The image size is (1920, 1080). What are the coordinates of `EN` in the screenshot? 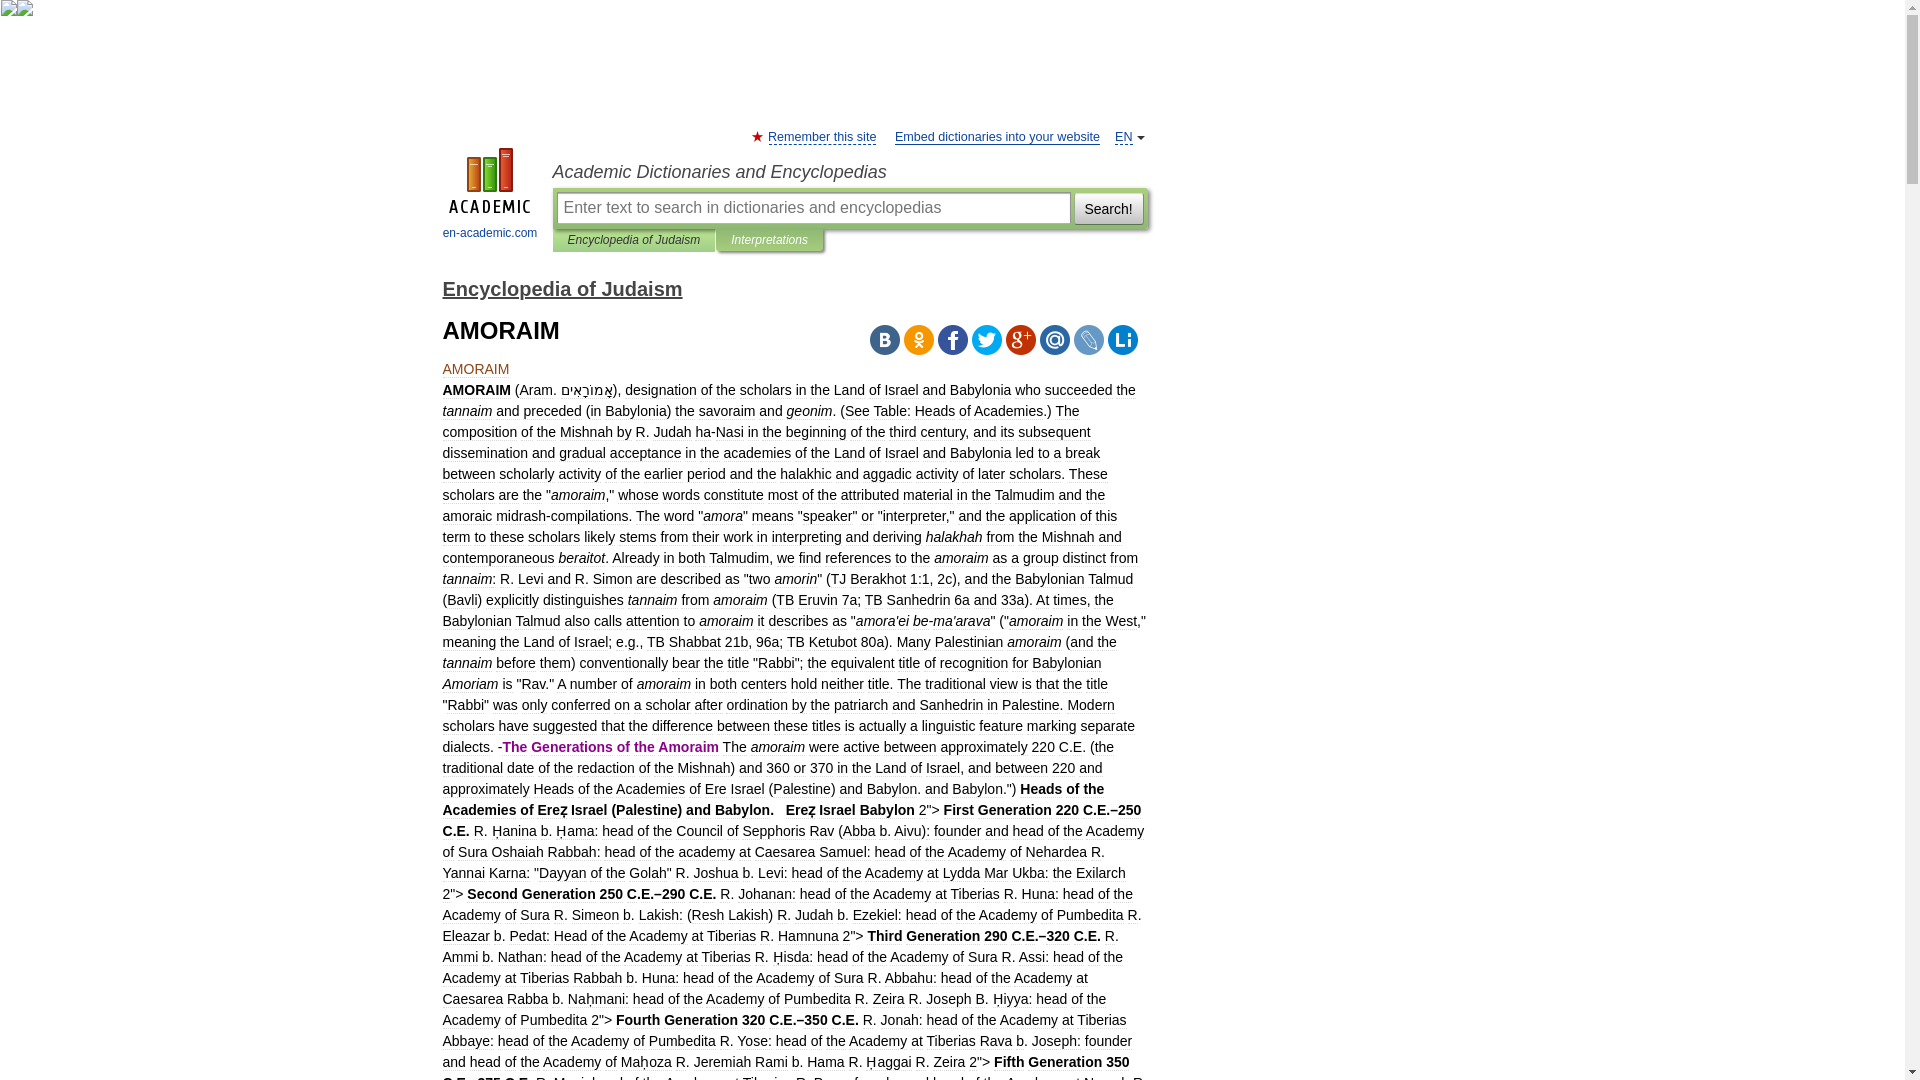 It's located at (1124, 136).